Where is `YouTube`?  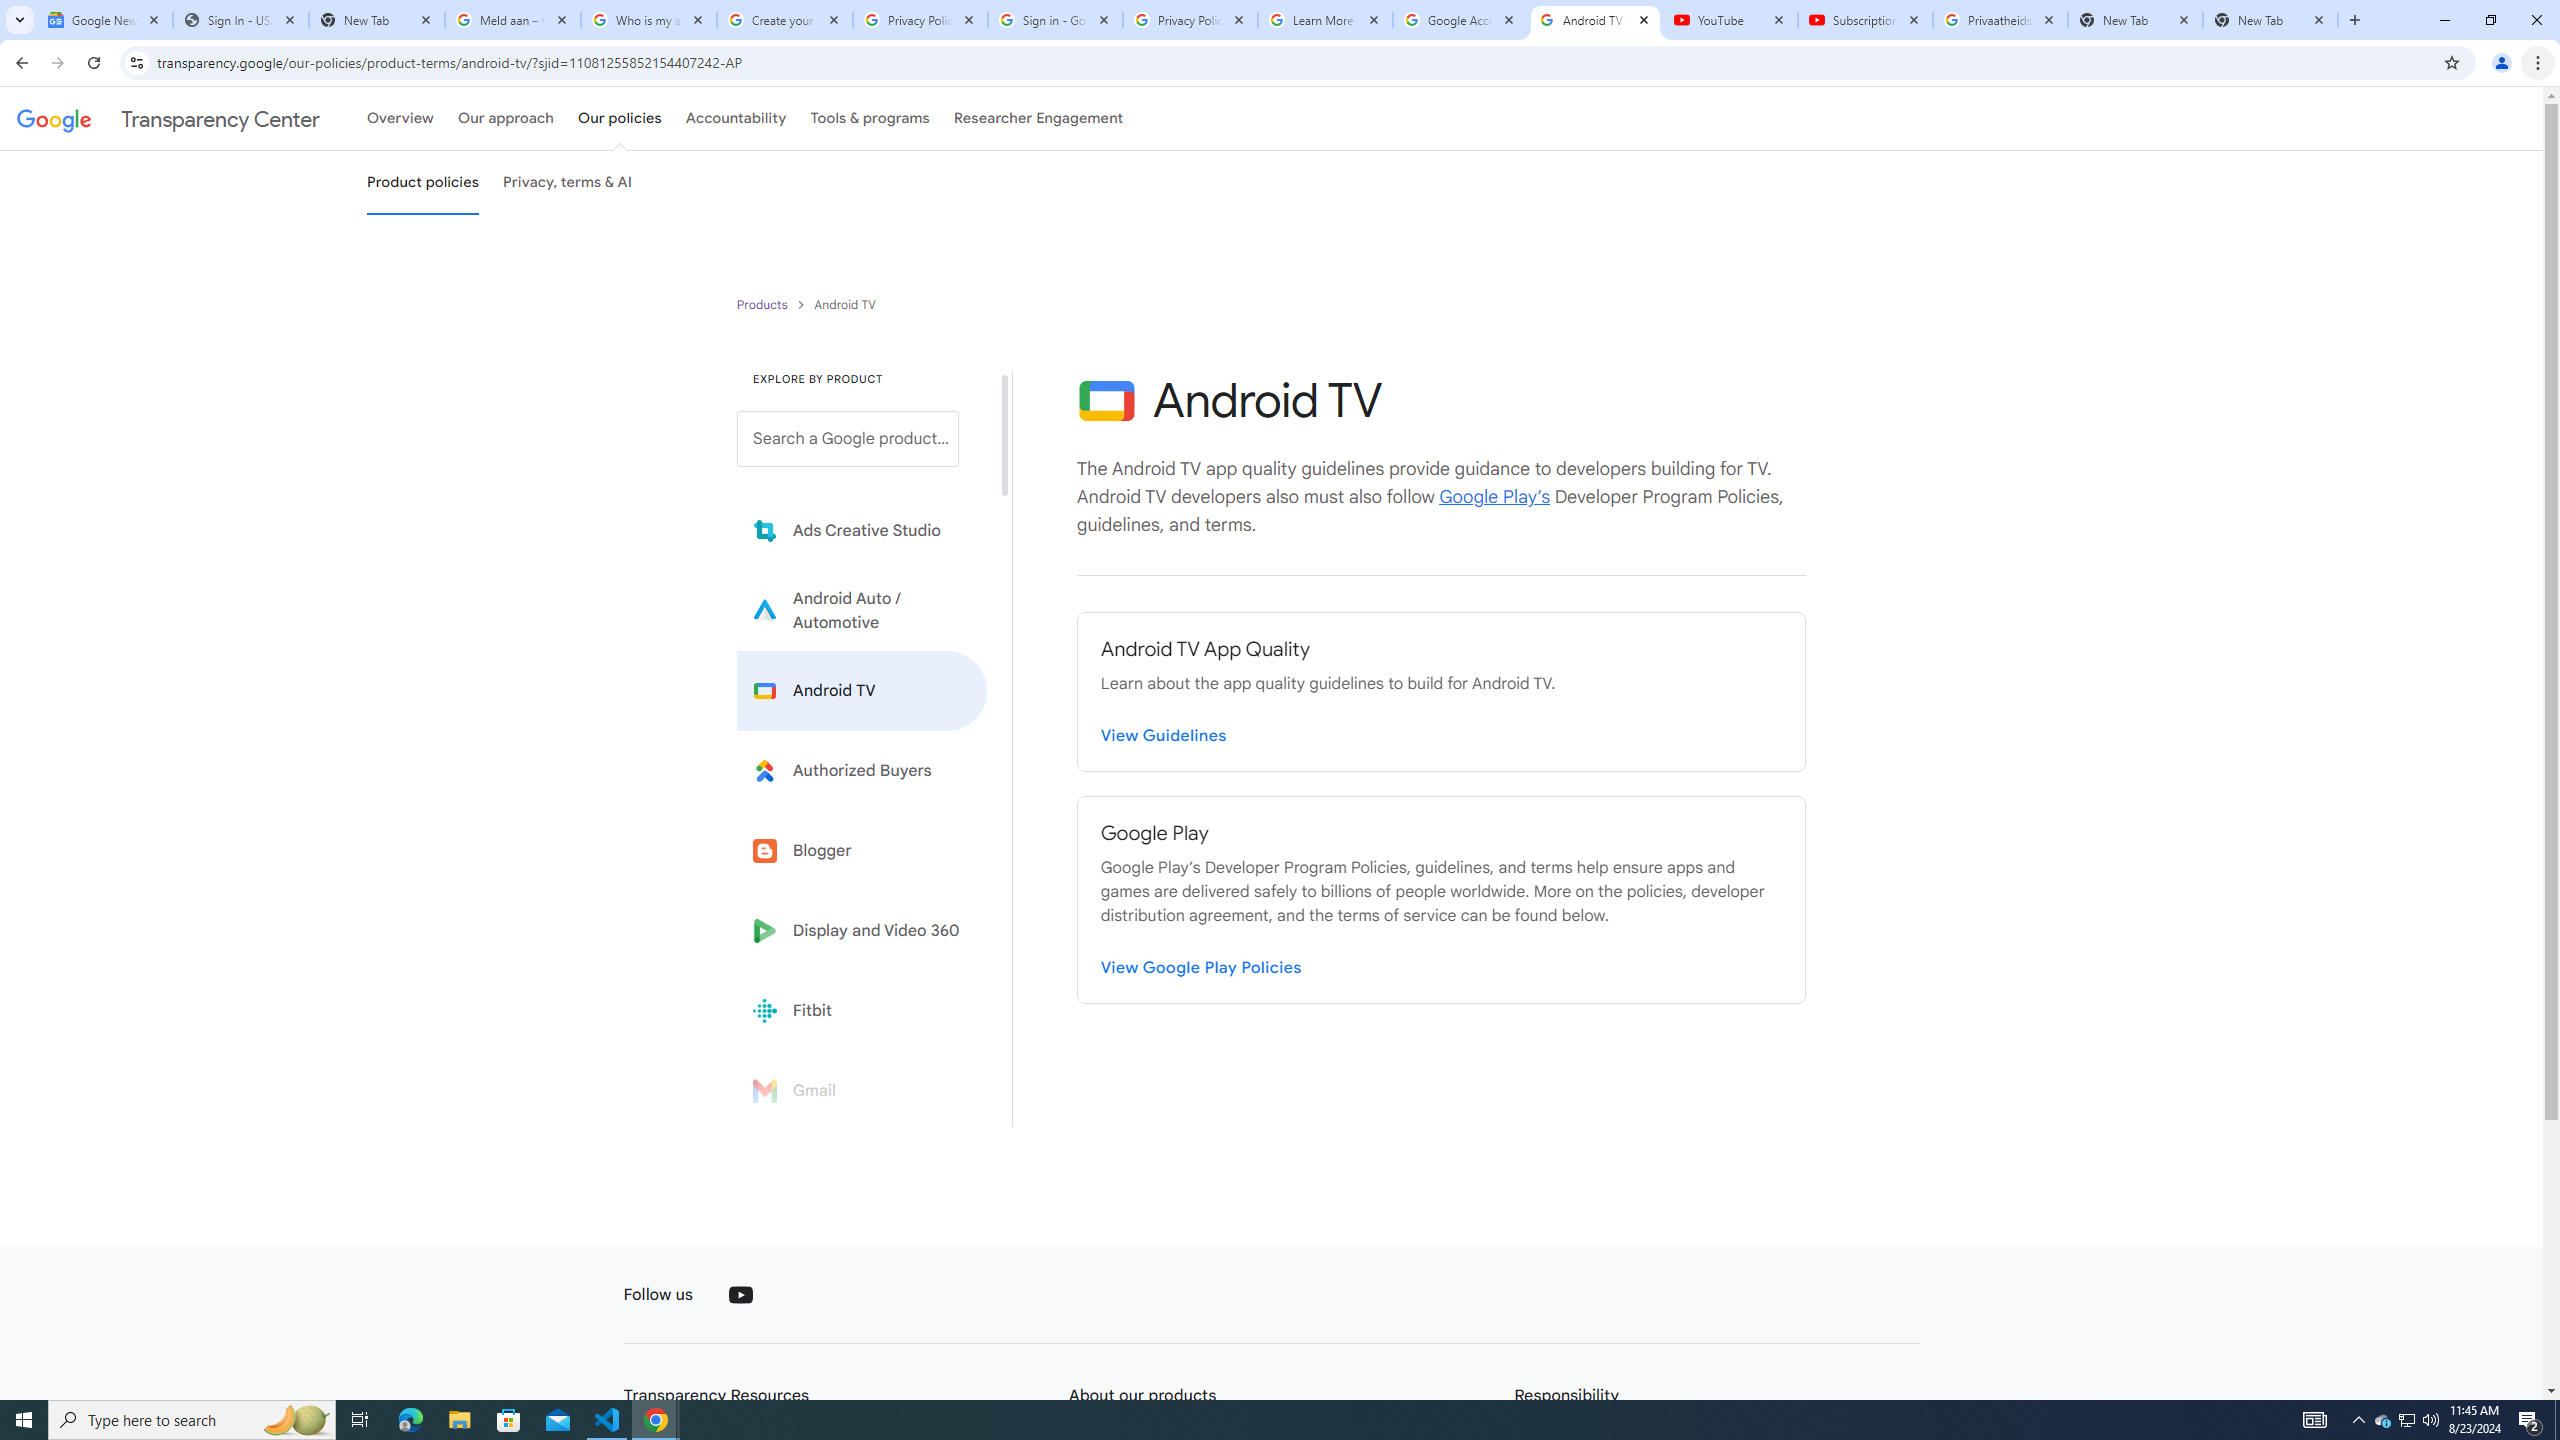
YouTube is located at coordinates (740, 1295).